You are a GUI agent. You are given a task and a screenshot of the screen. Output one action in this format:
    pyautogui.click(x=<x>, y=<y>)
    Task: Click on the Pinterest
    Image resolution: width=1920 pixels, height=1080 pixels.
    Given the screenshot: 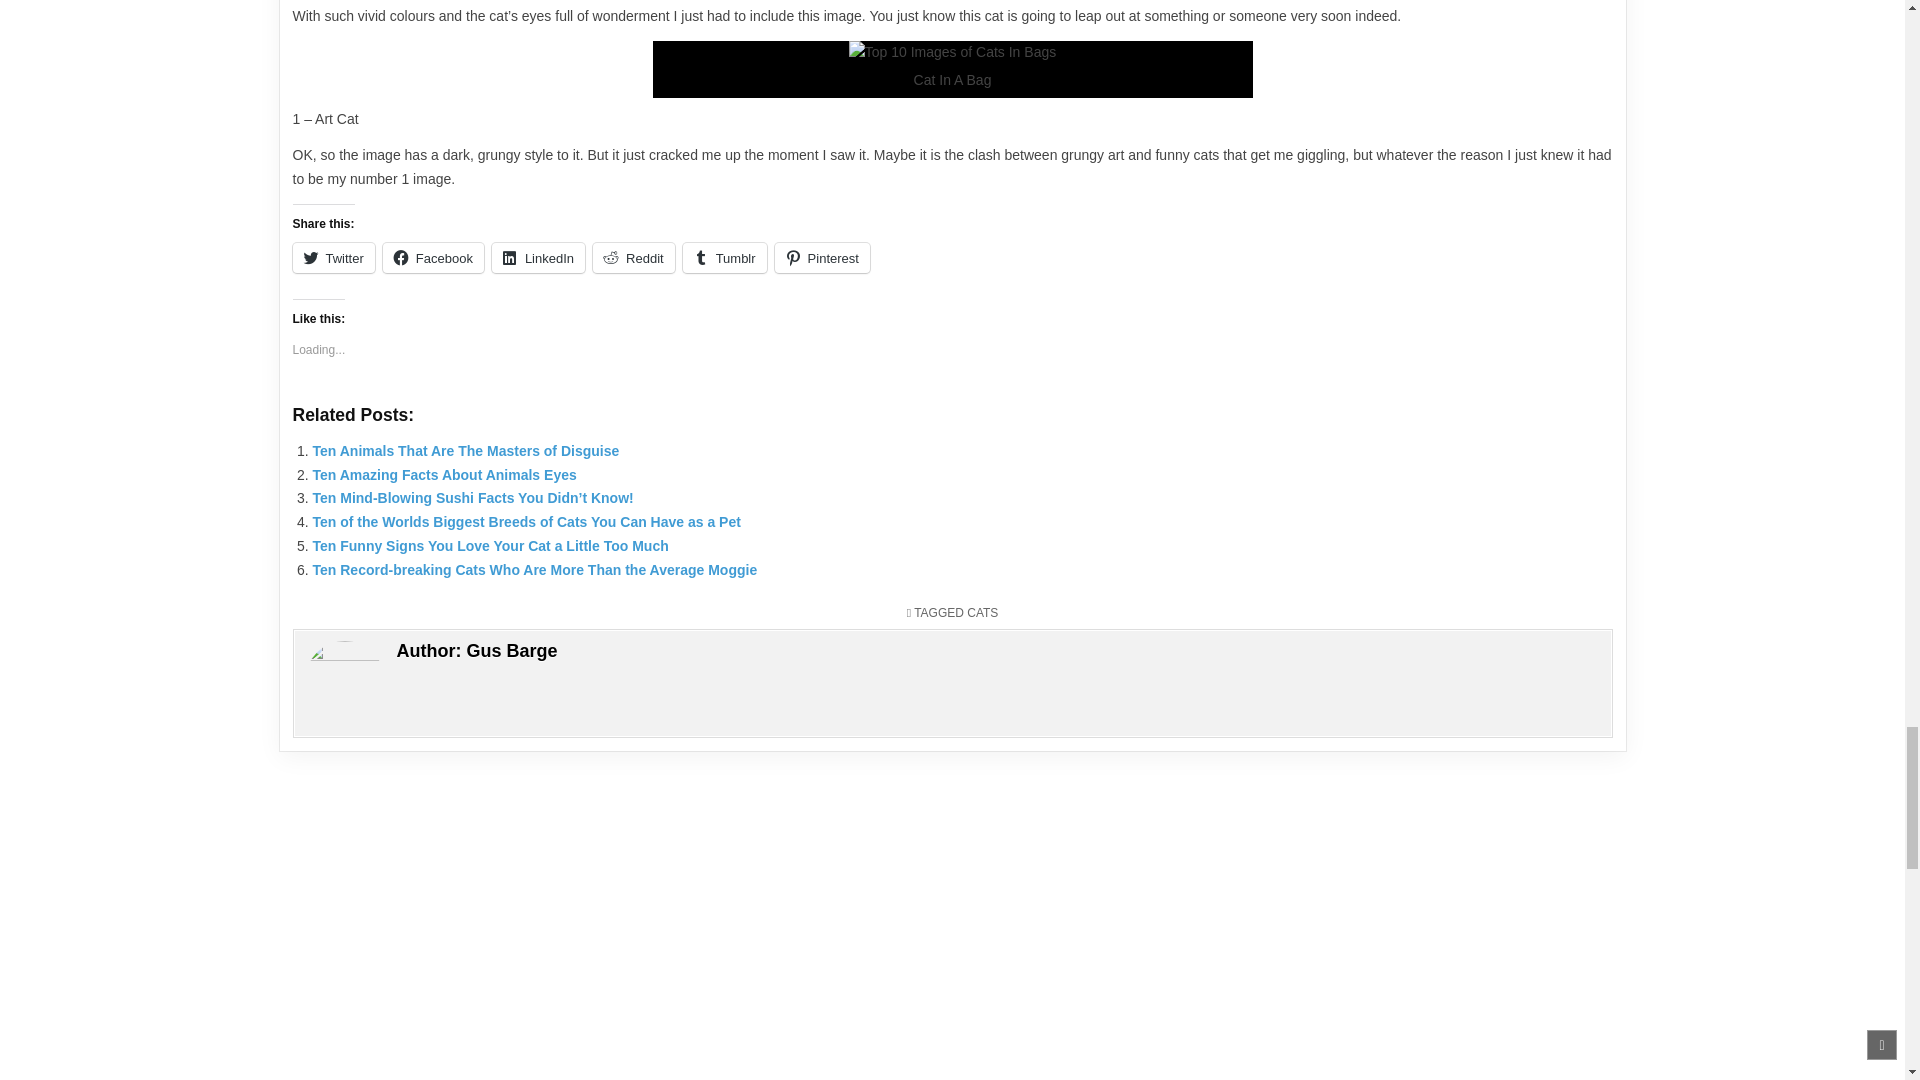 What is the action you would take?
    pyautogui.click(x=822, y=258)
    